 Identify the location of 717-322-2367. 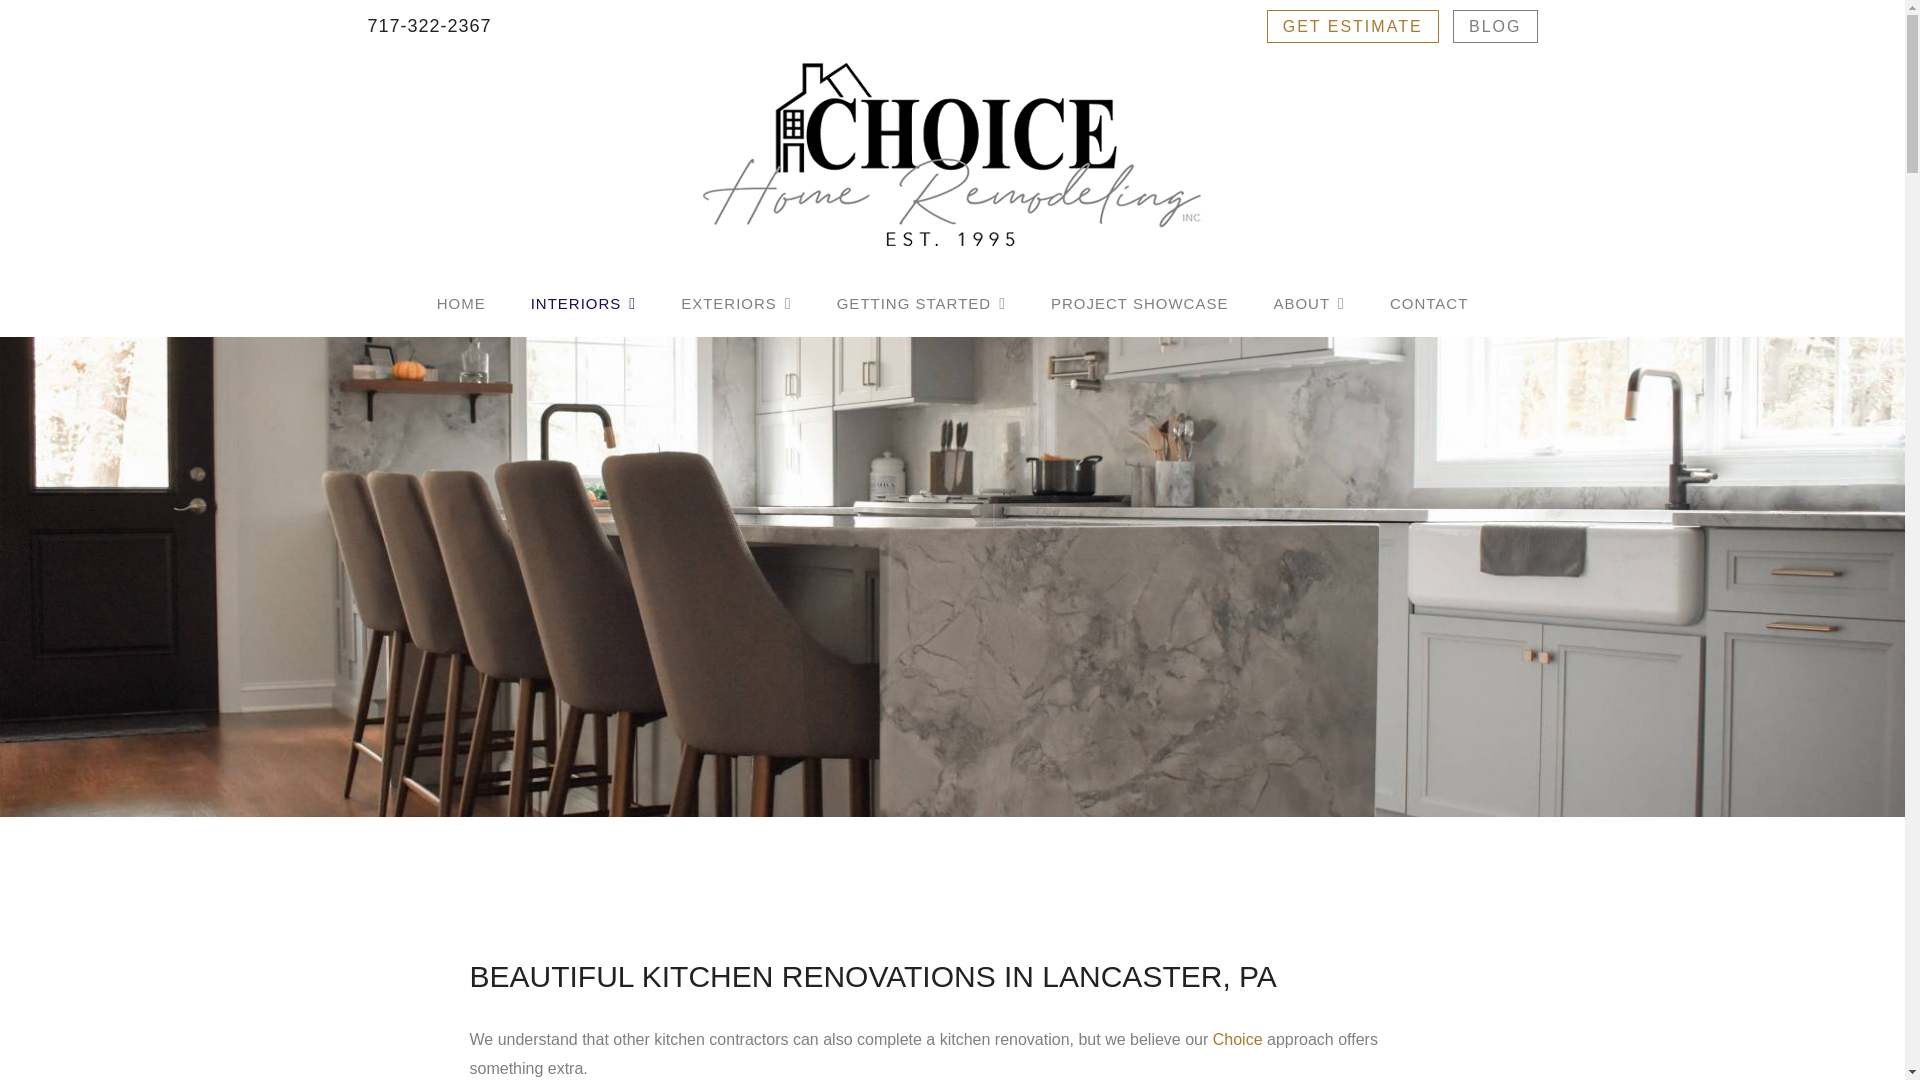
(430, 26).